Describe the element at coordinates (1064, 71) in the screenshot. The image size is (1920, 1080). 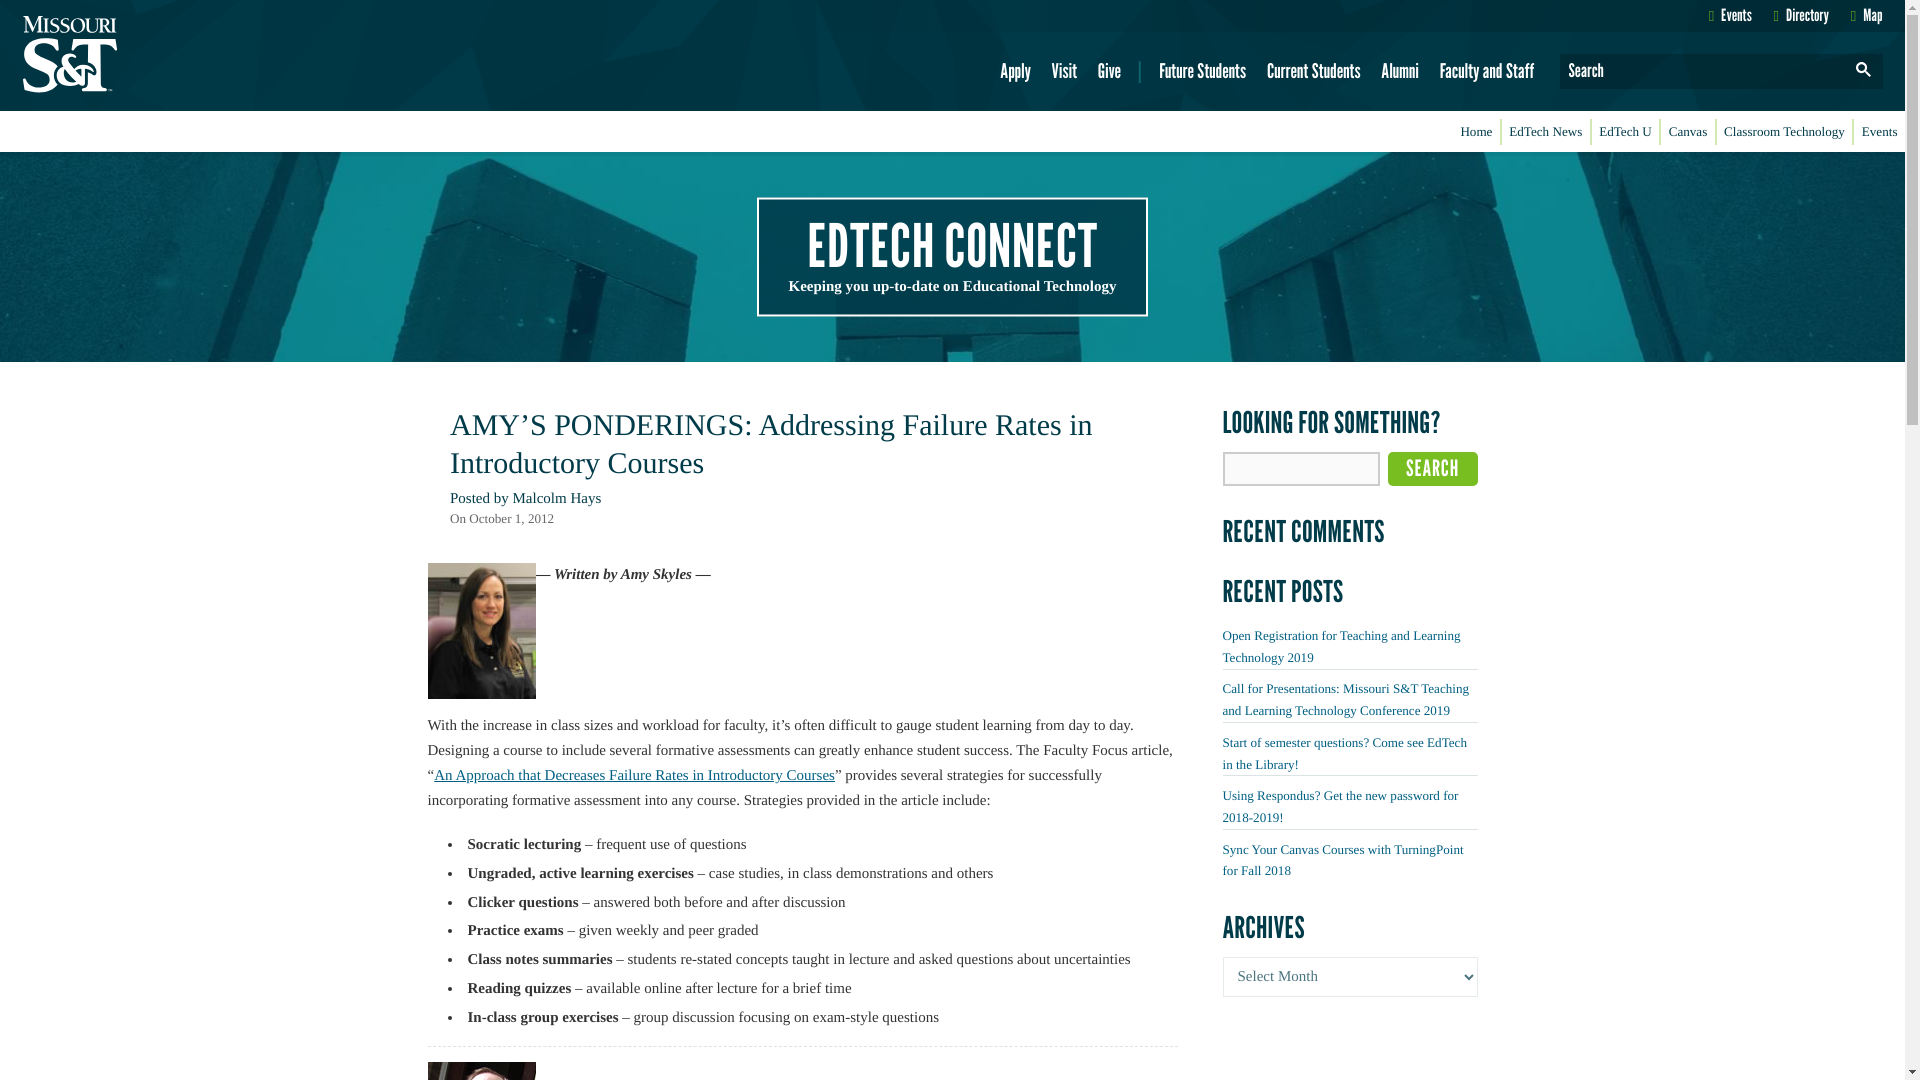
I see `Visit` at that location.